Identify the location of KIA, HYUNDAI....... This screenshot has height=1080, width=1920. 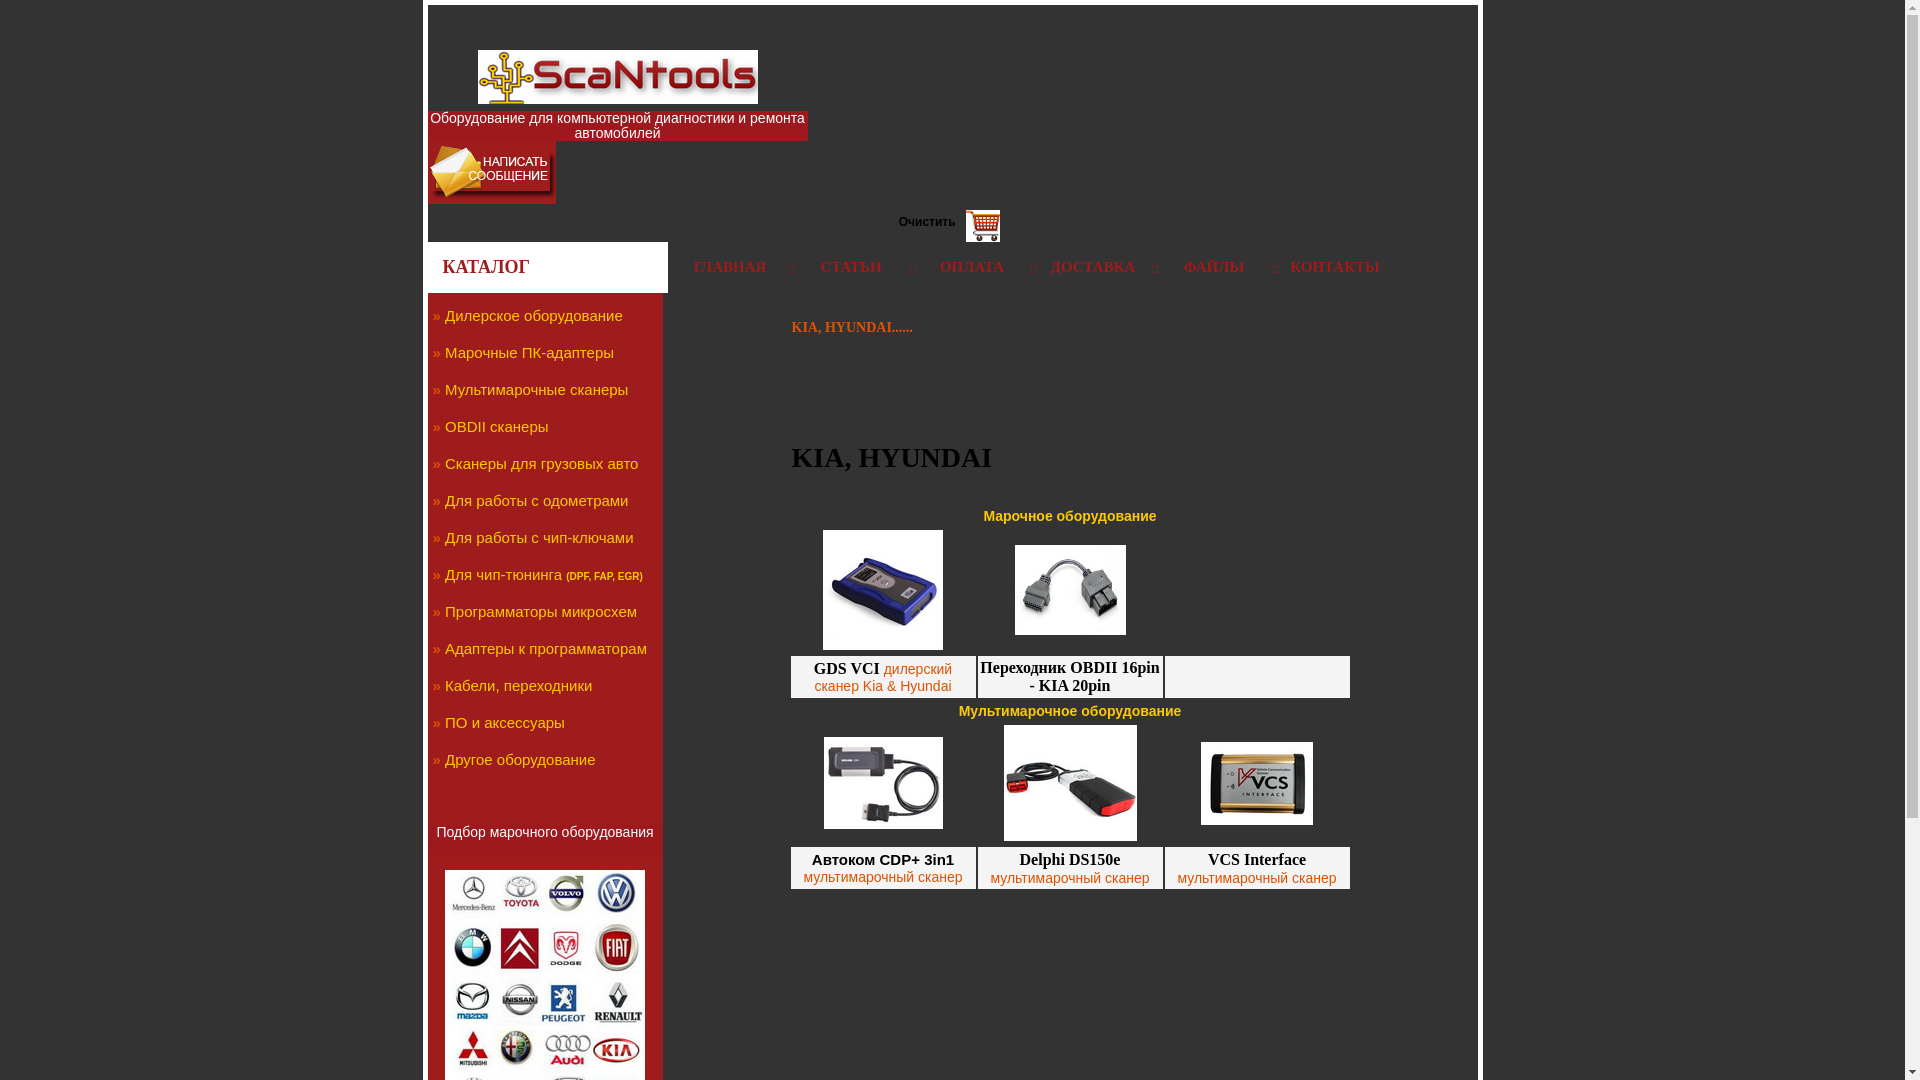
(852, 328).